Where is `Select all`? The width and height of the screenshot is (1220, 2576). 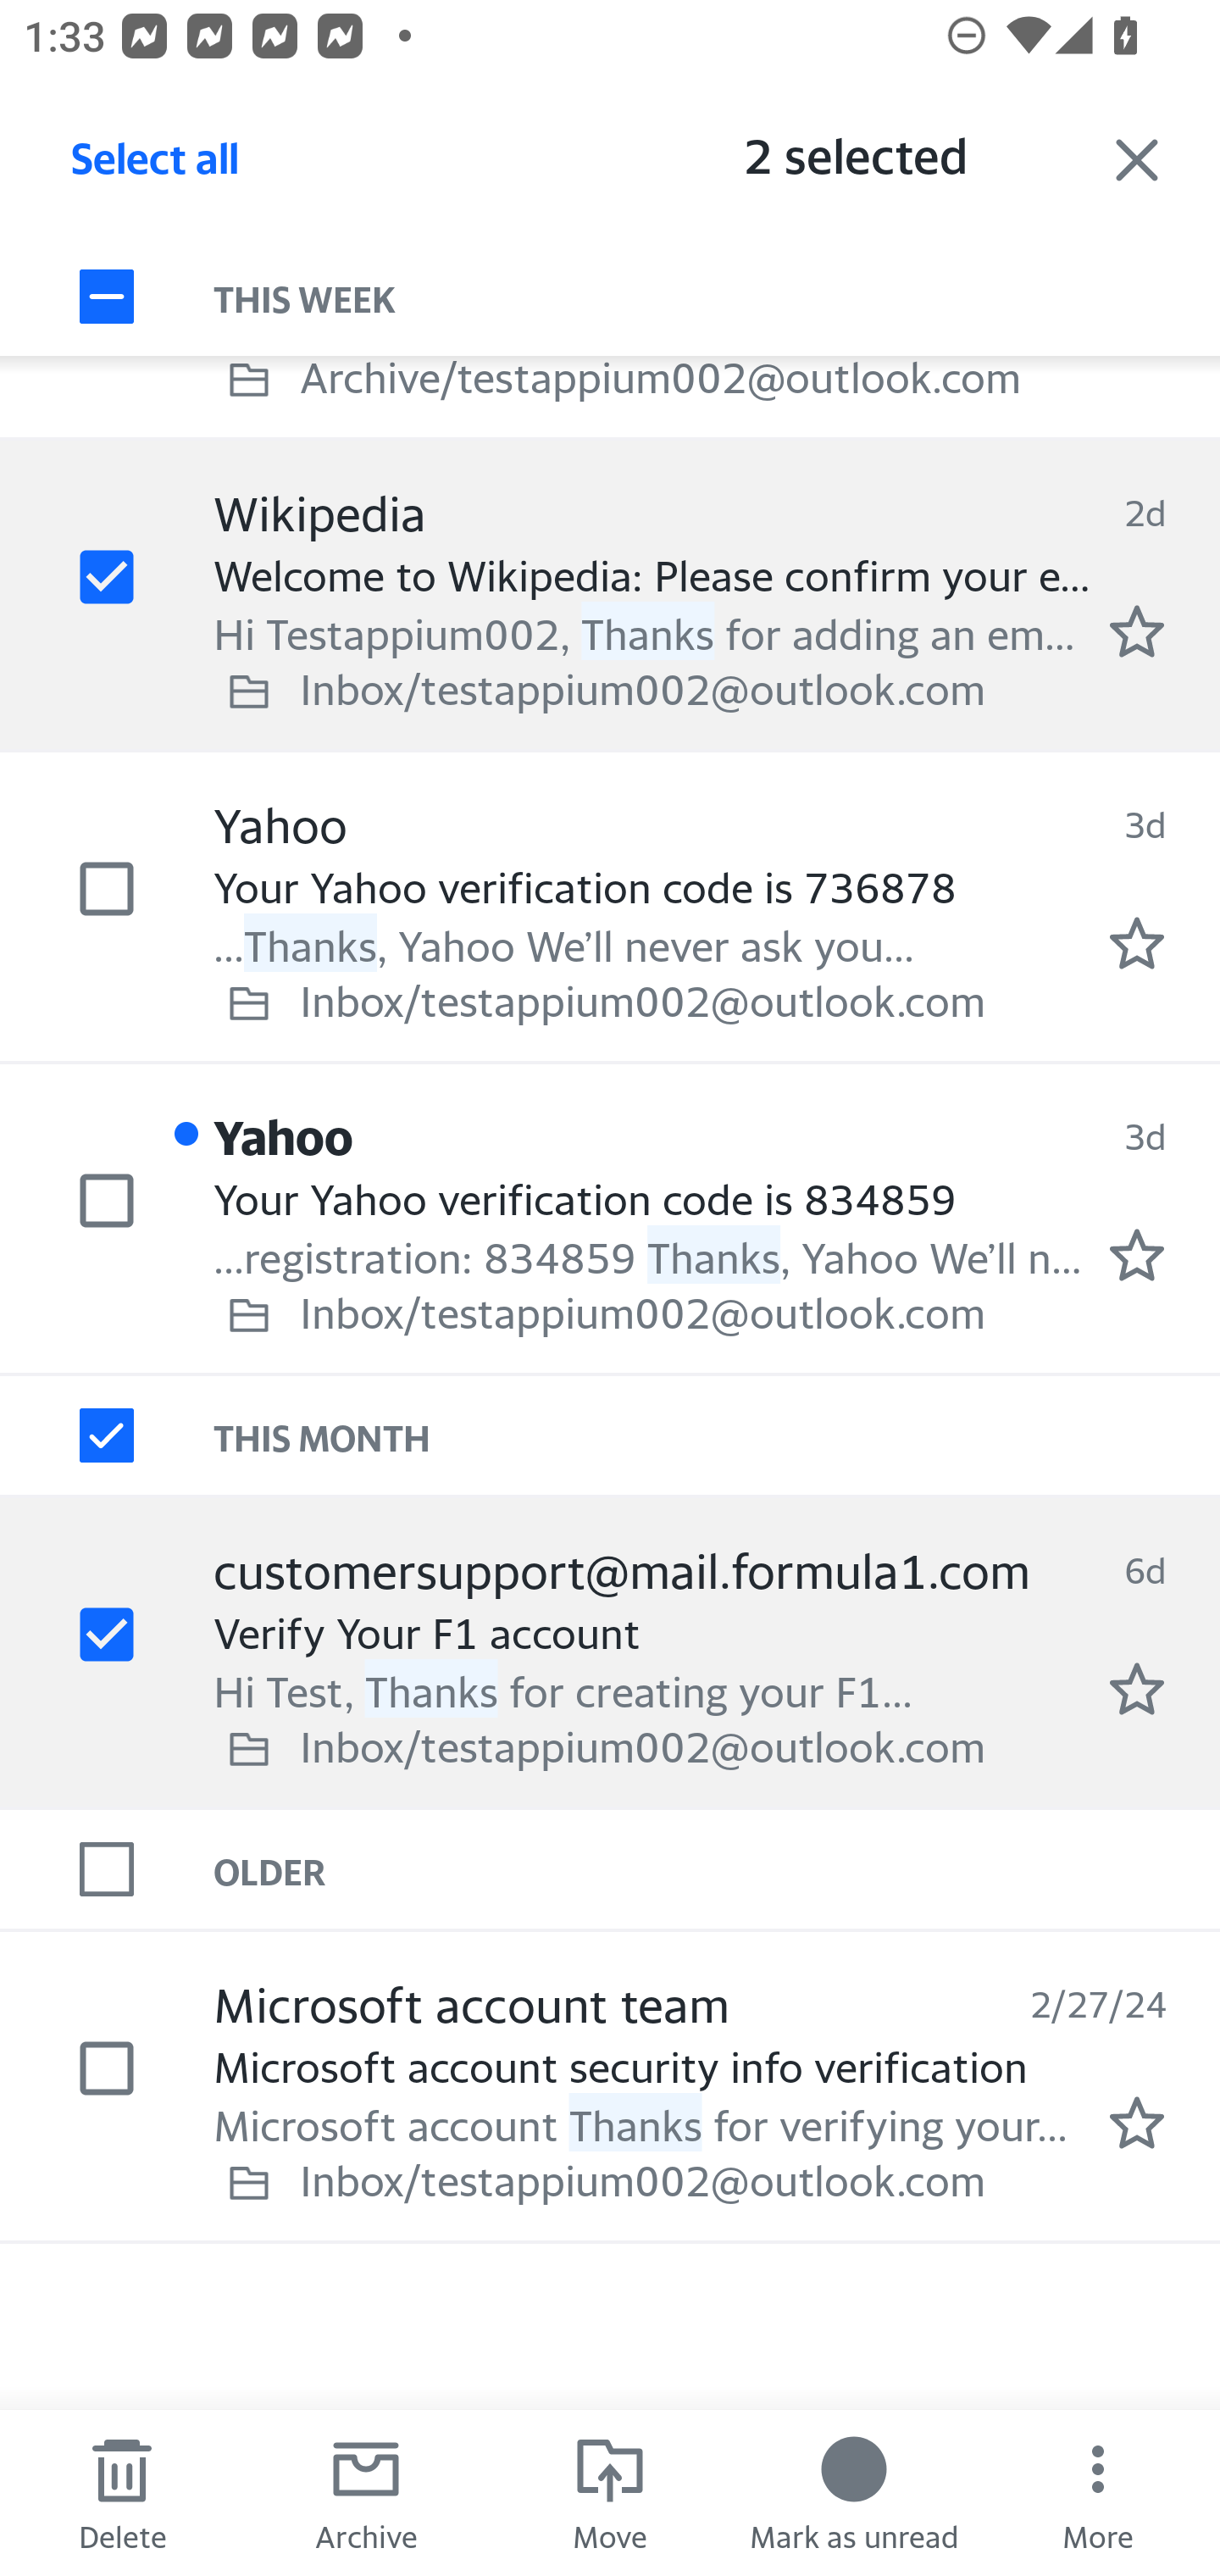 Select all is located at coordinates (156, 167).